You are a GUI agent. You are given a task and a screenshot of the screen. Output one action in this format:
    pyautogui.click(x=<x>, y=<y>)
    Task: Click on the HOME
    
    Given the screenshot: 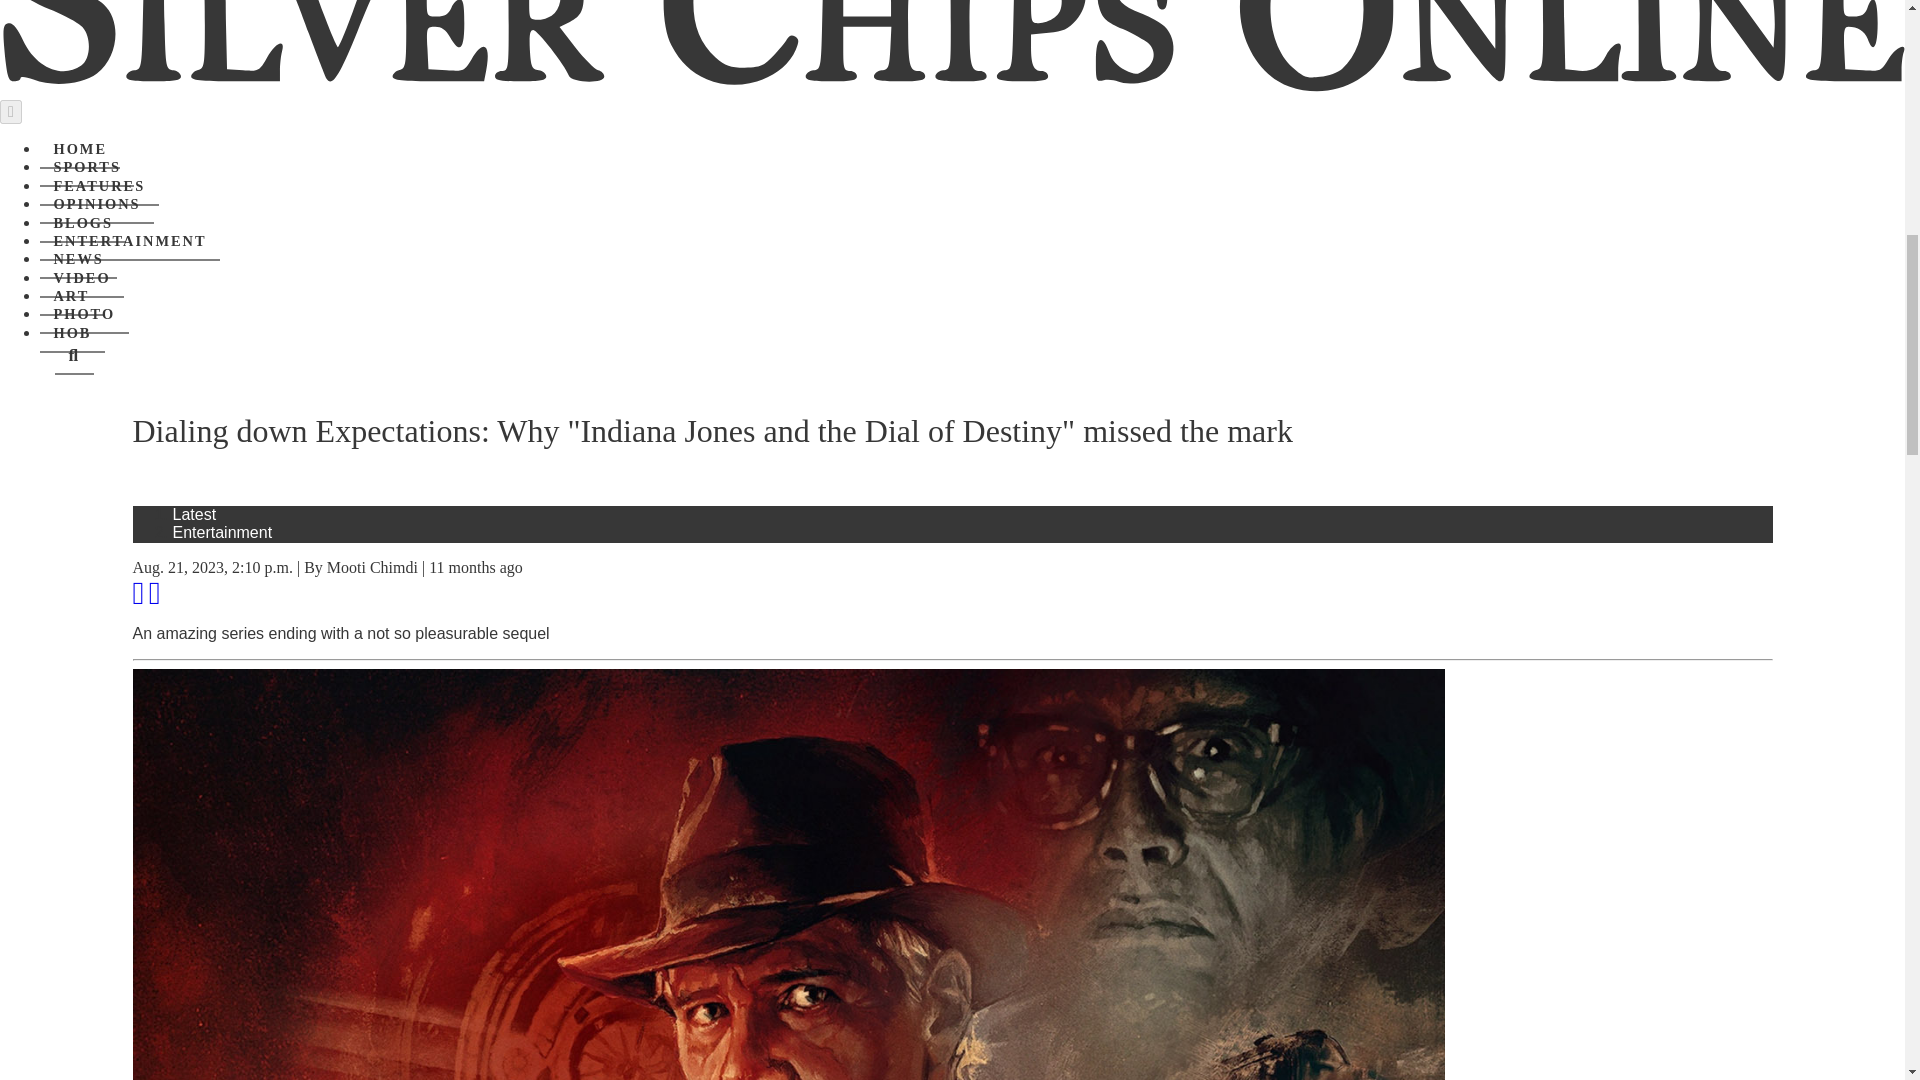 What is the action you would take?
    pyautogui.click(x=80, y=149)
    